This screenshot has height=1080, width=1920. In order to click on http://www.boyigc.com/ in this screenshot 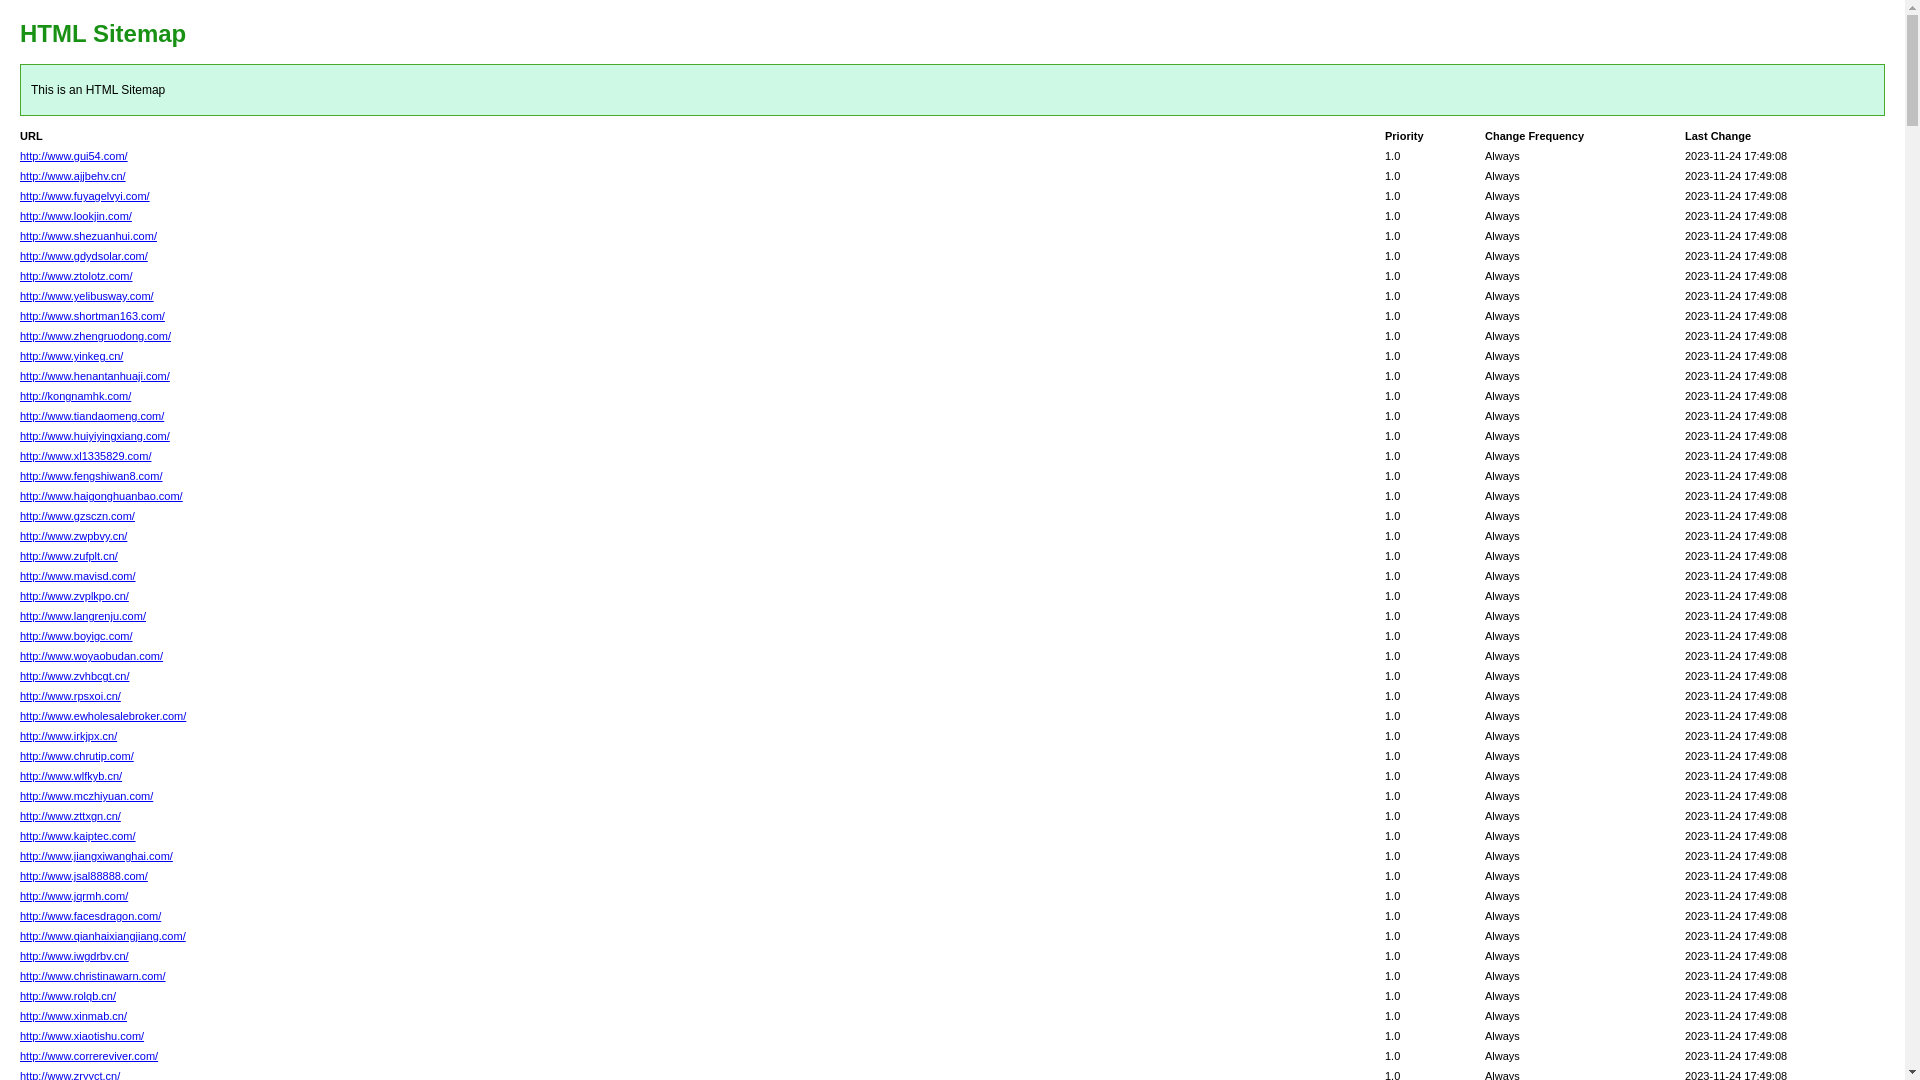, I will do `click(76, 636)`.